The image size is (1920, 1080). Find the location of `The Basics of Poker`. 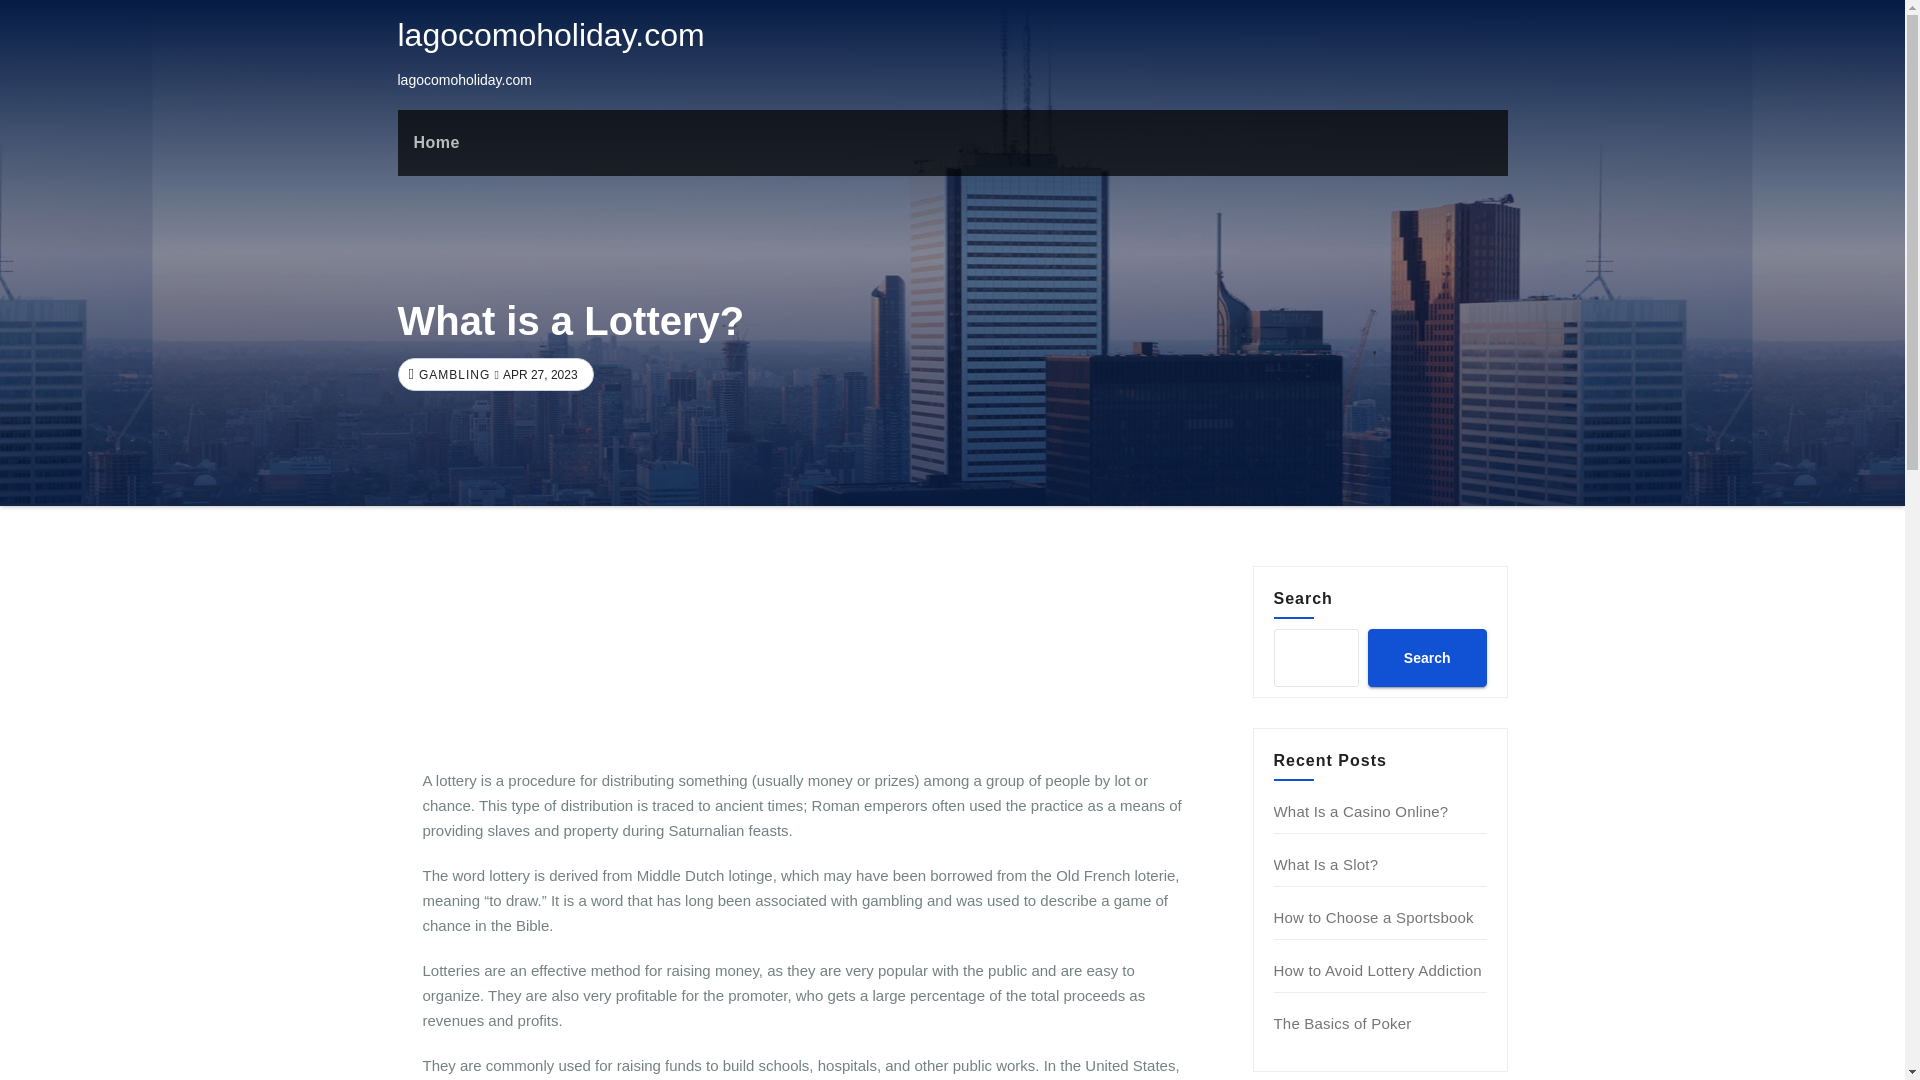

The Basics of Poker is located at coordinates (1342, 1024).